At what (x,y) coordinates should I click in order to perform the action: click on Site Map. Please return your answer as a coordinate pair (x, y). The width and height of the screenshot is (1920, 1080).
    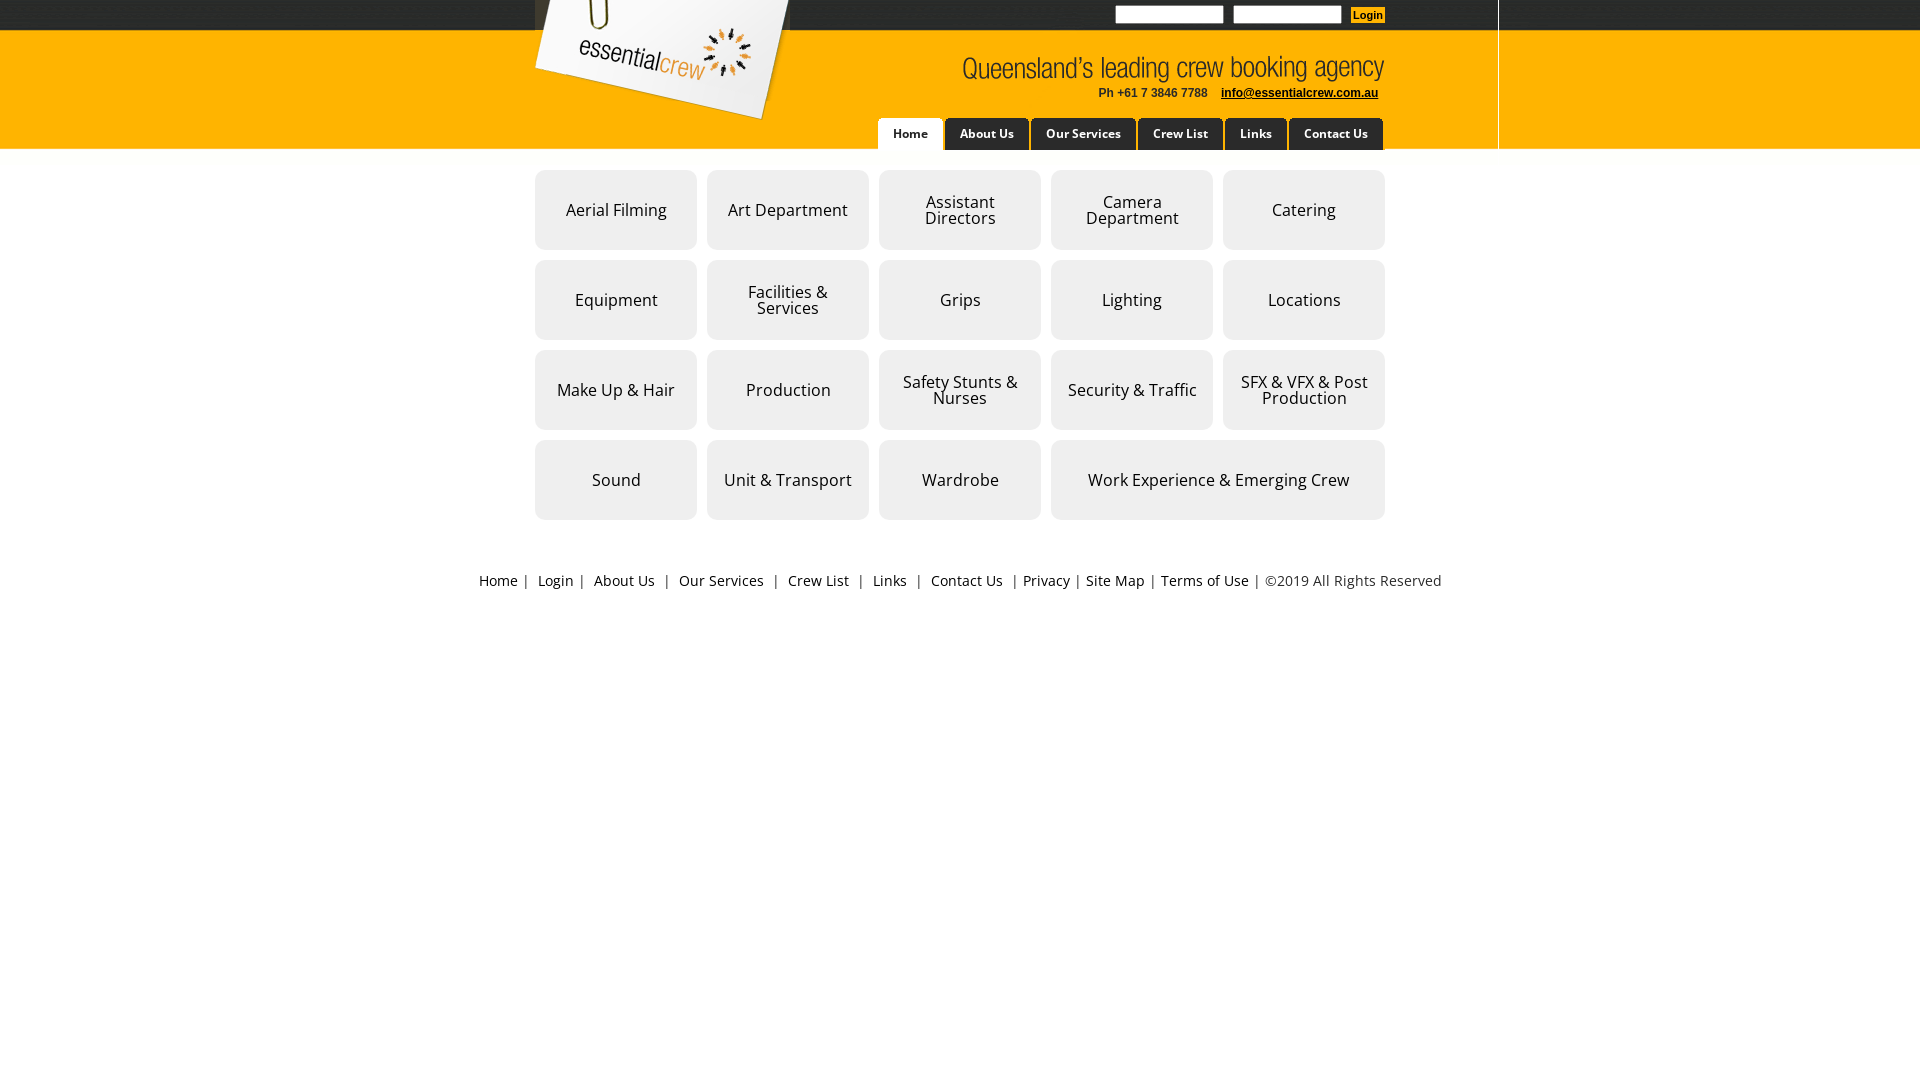
    Looking at the image, I should click on (1116, 580).